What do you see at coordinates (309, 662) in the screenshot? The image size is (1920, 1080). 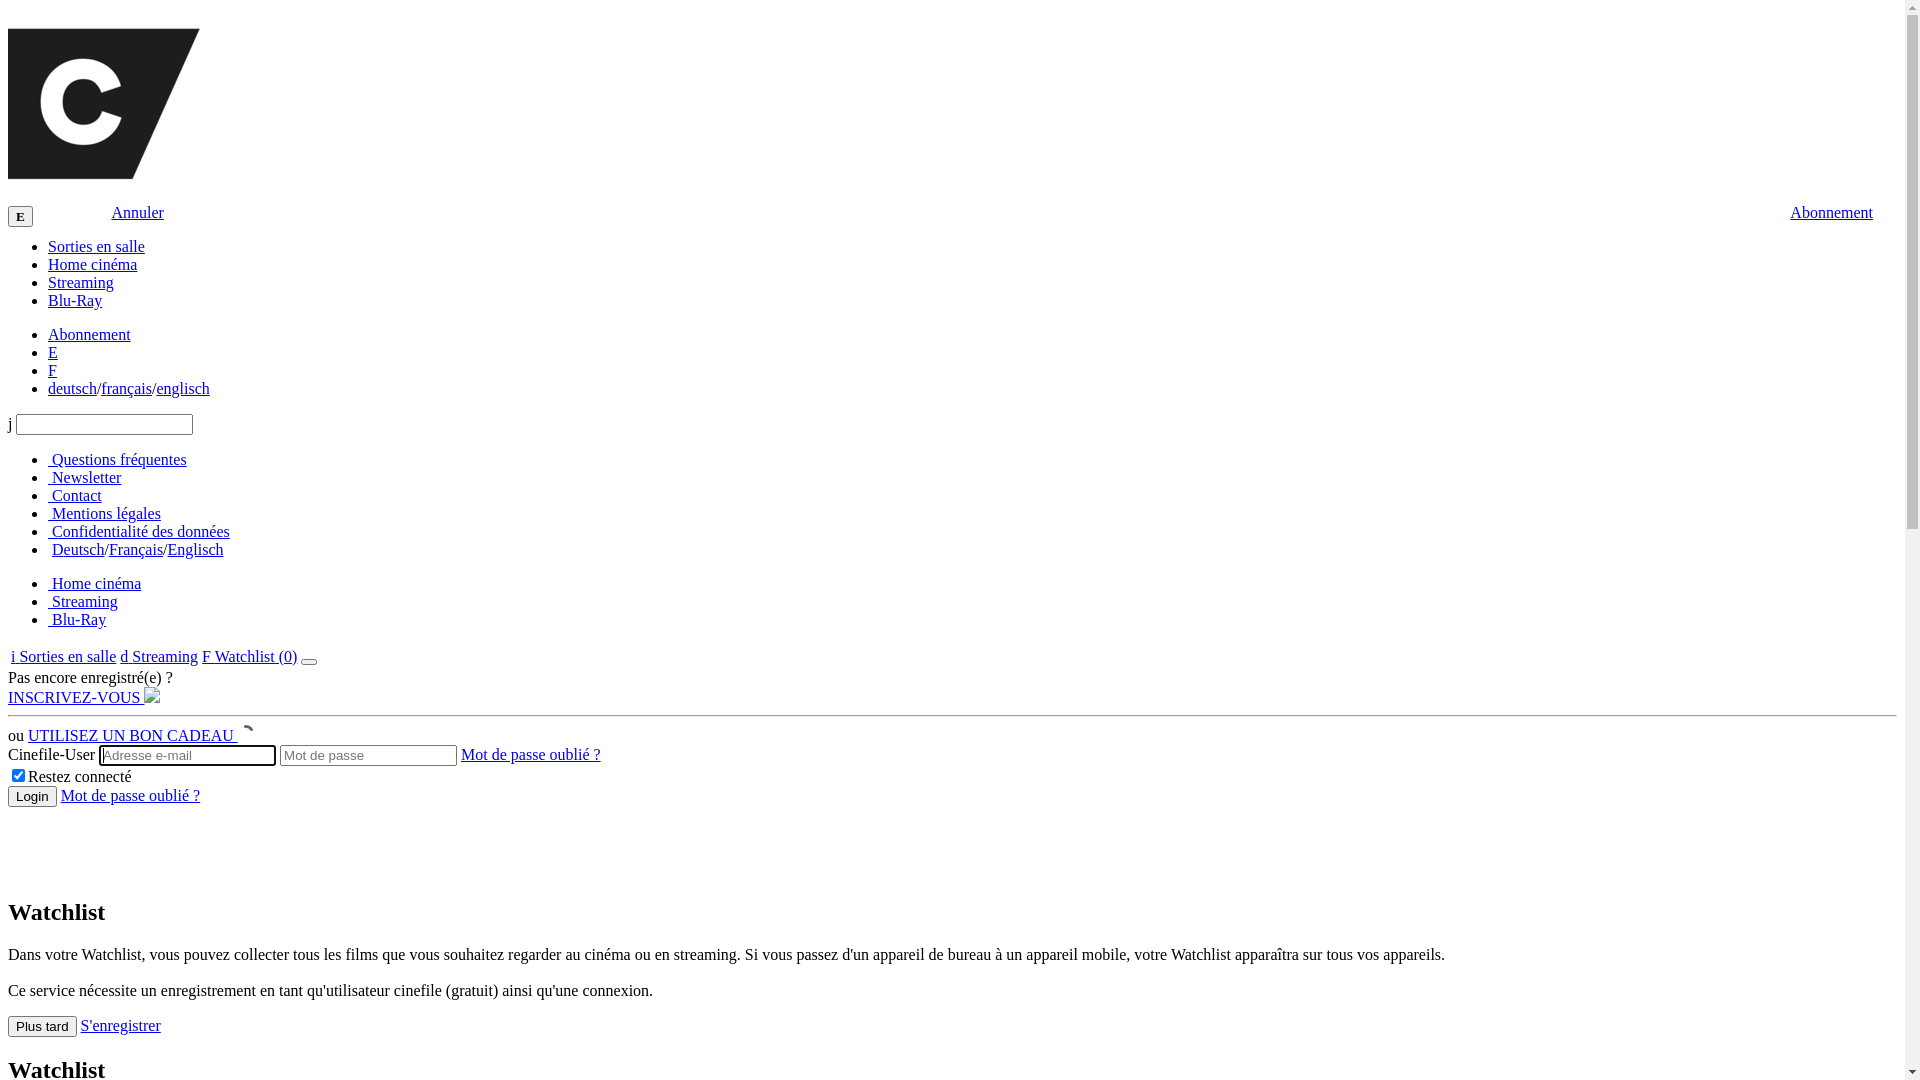 I see `Changer la navigation` at bounding box center [309, 662].